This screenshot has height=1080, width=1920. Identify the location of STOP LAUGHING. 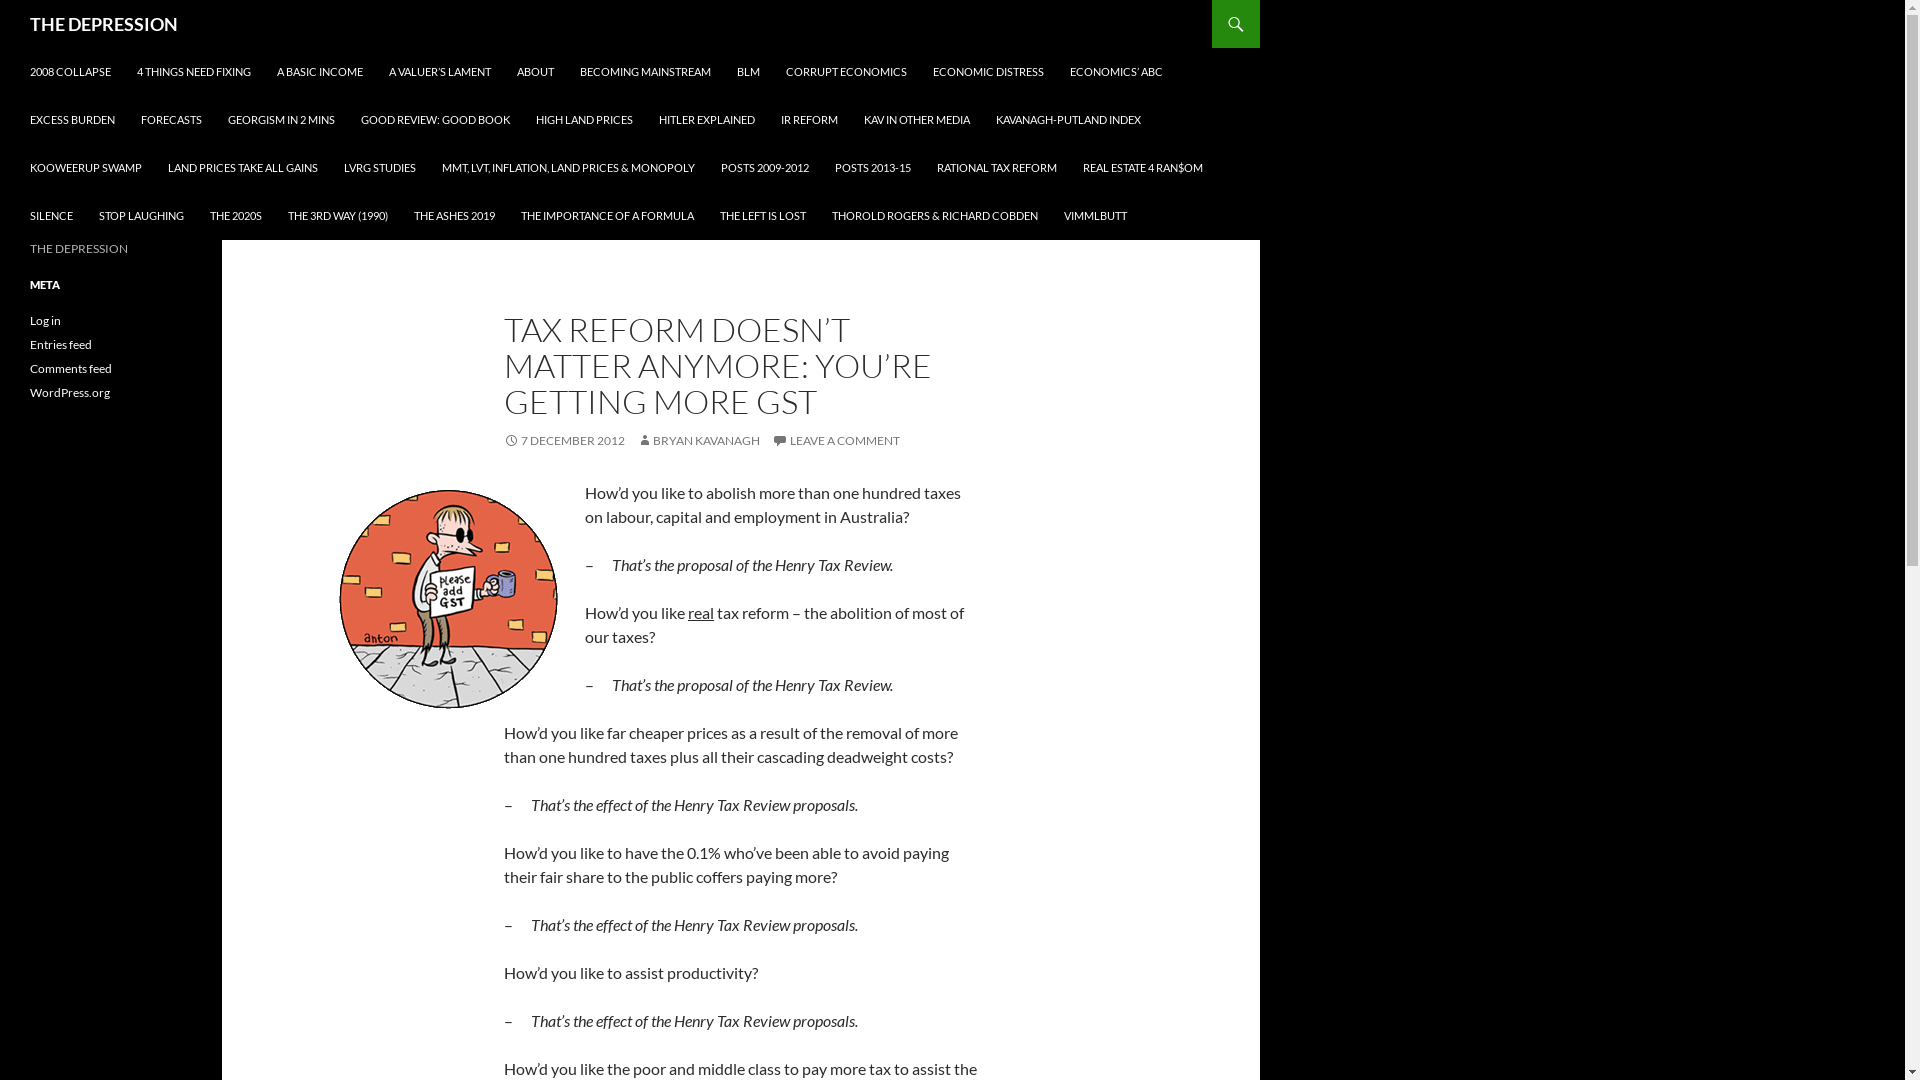
(142, 216).